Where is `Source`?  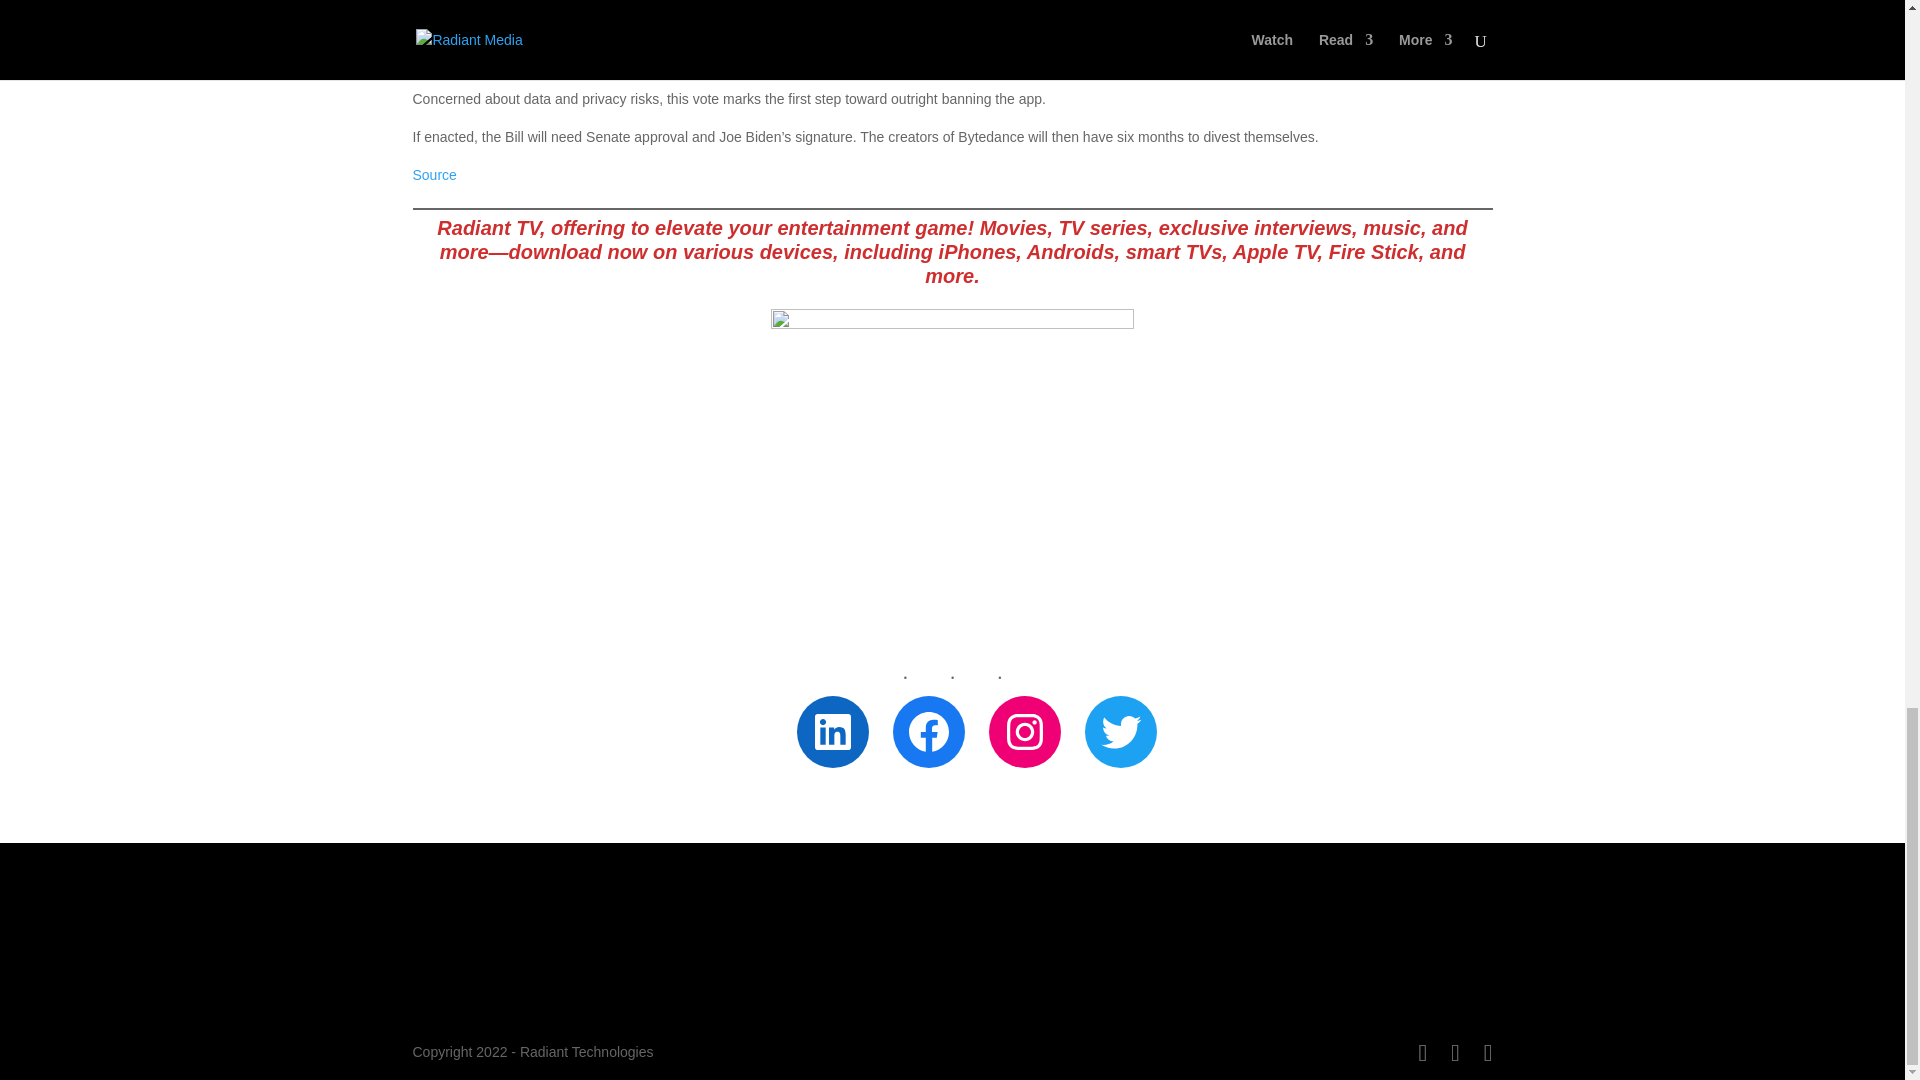 Source is located at coordinates (434, 174).